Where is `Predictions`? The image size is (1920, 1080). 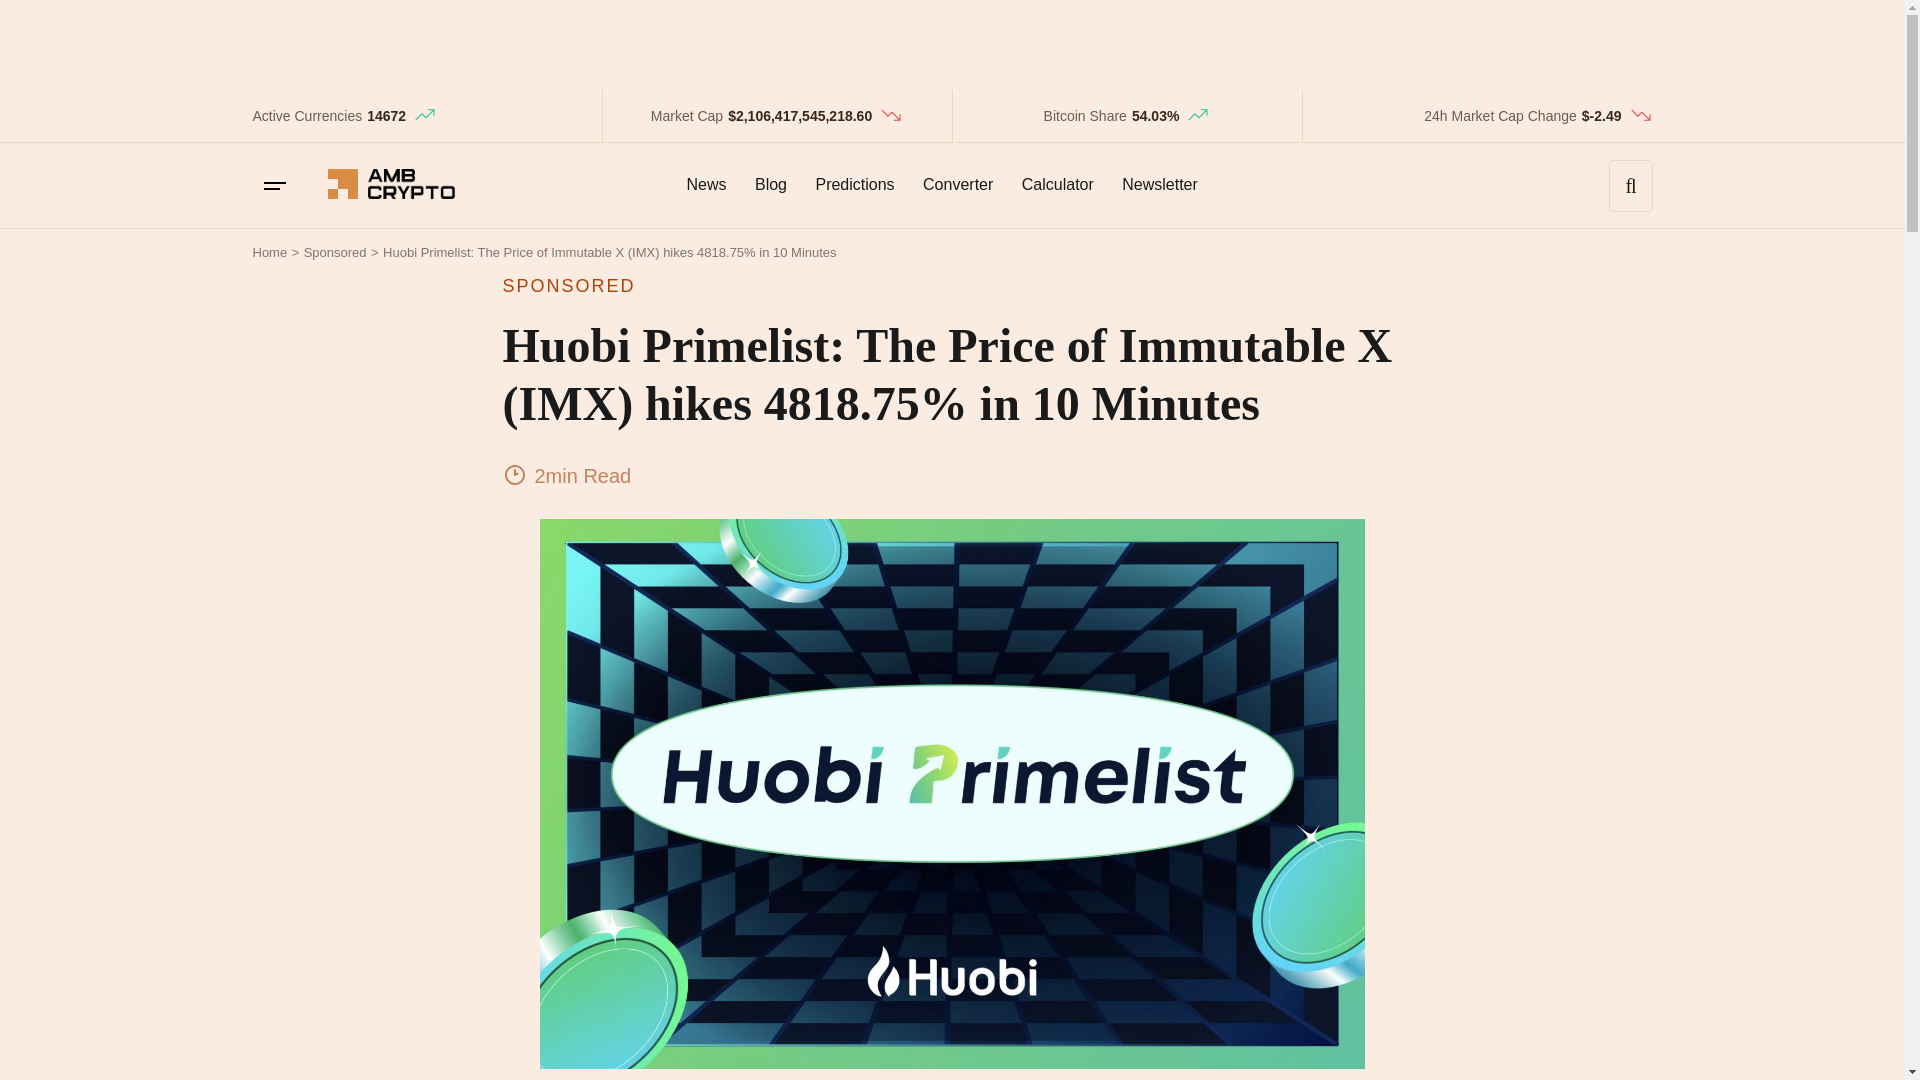 Predictions is located at coordinates (854, 184).